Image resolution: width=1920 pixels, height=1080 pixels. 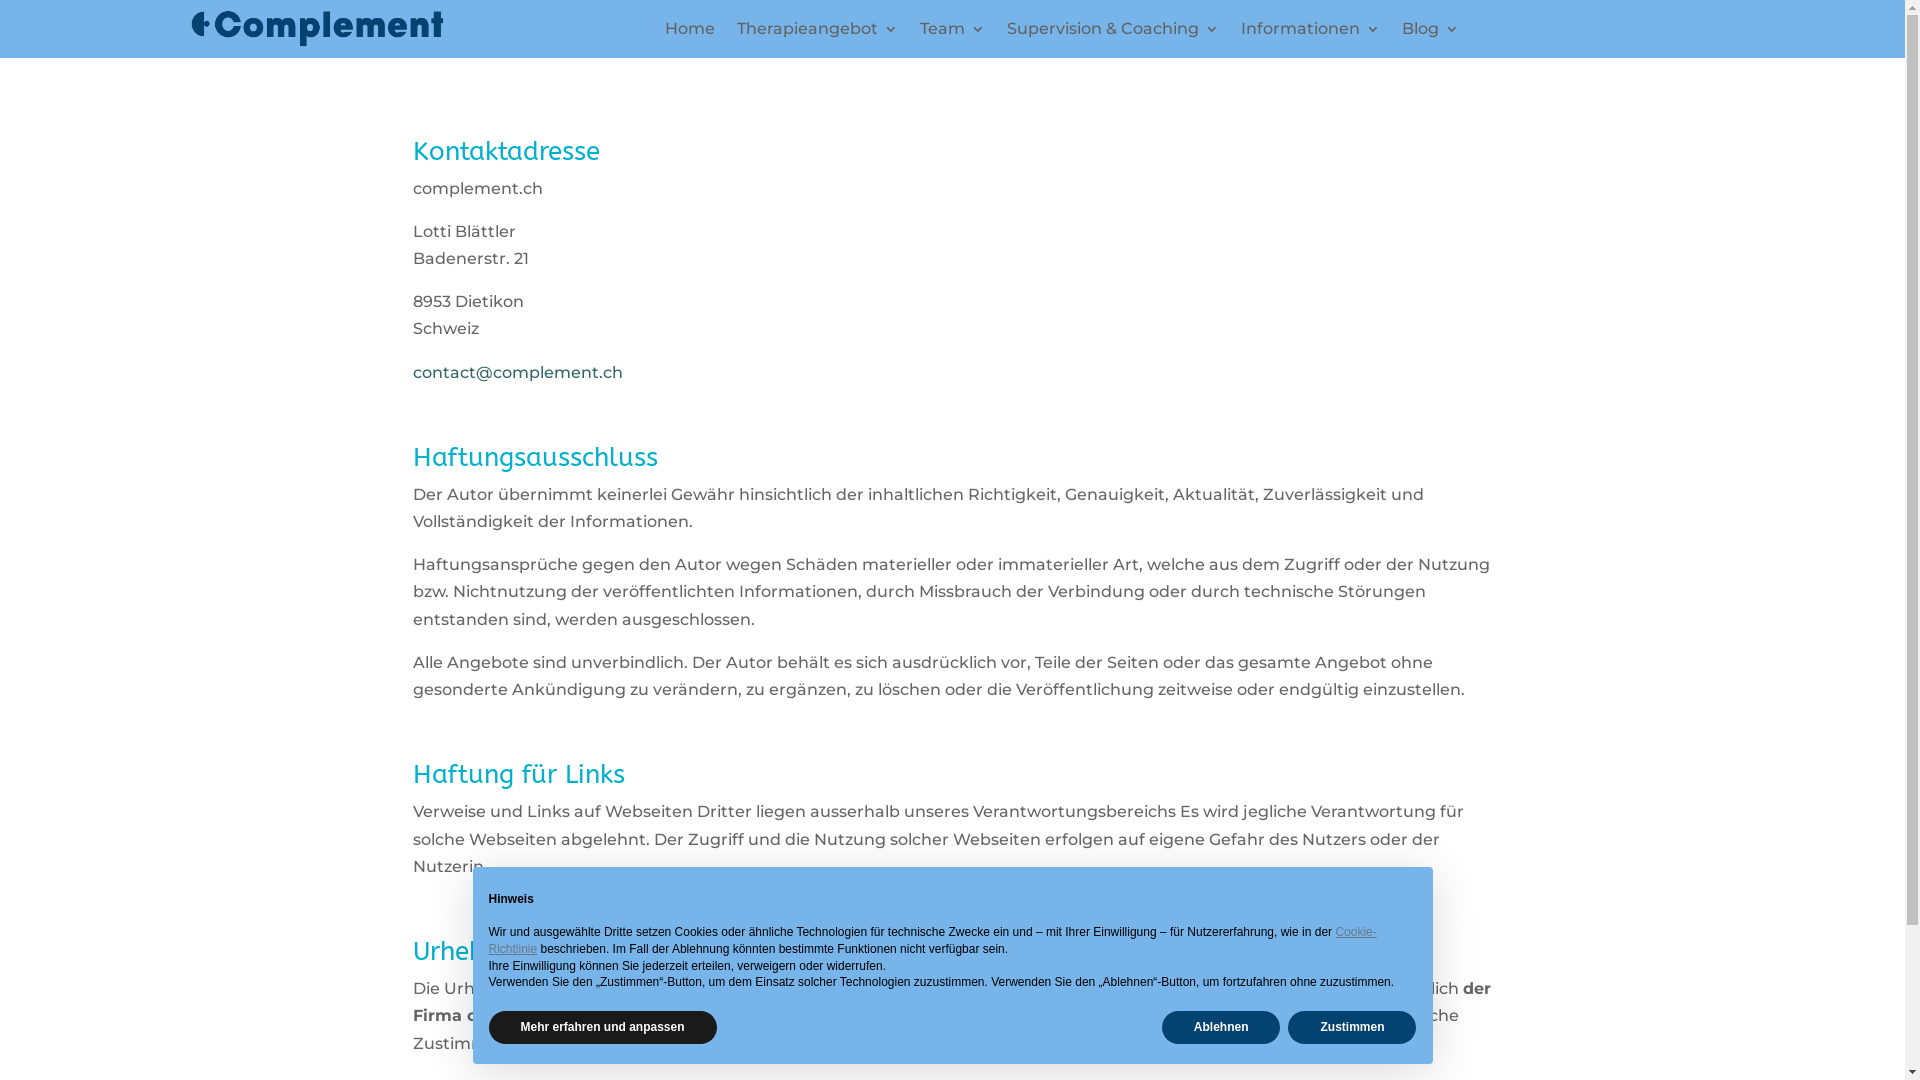 I want to click on contact@complement.ch, so click(x=517, y=372).